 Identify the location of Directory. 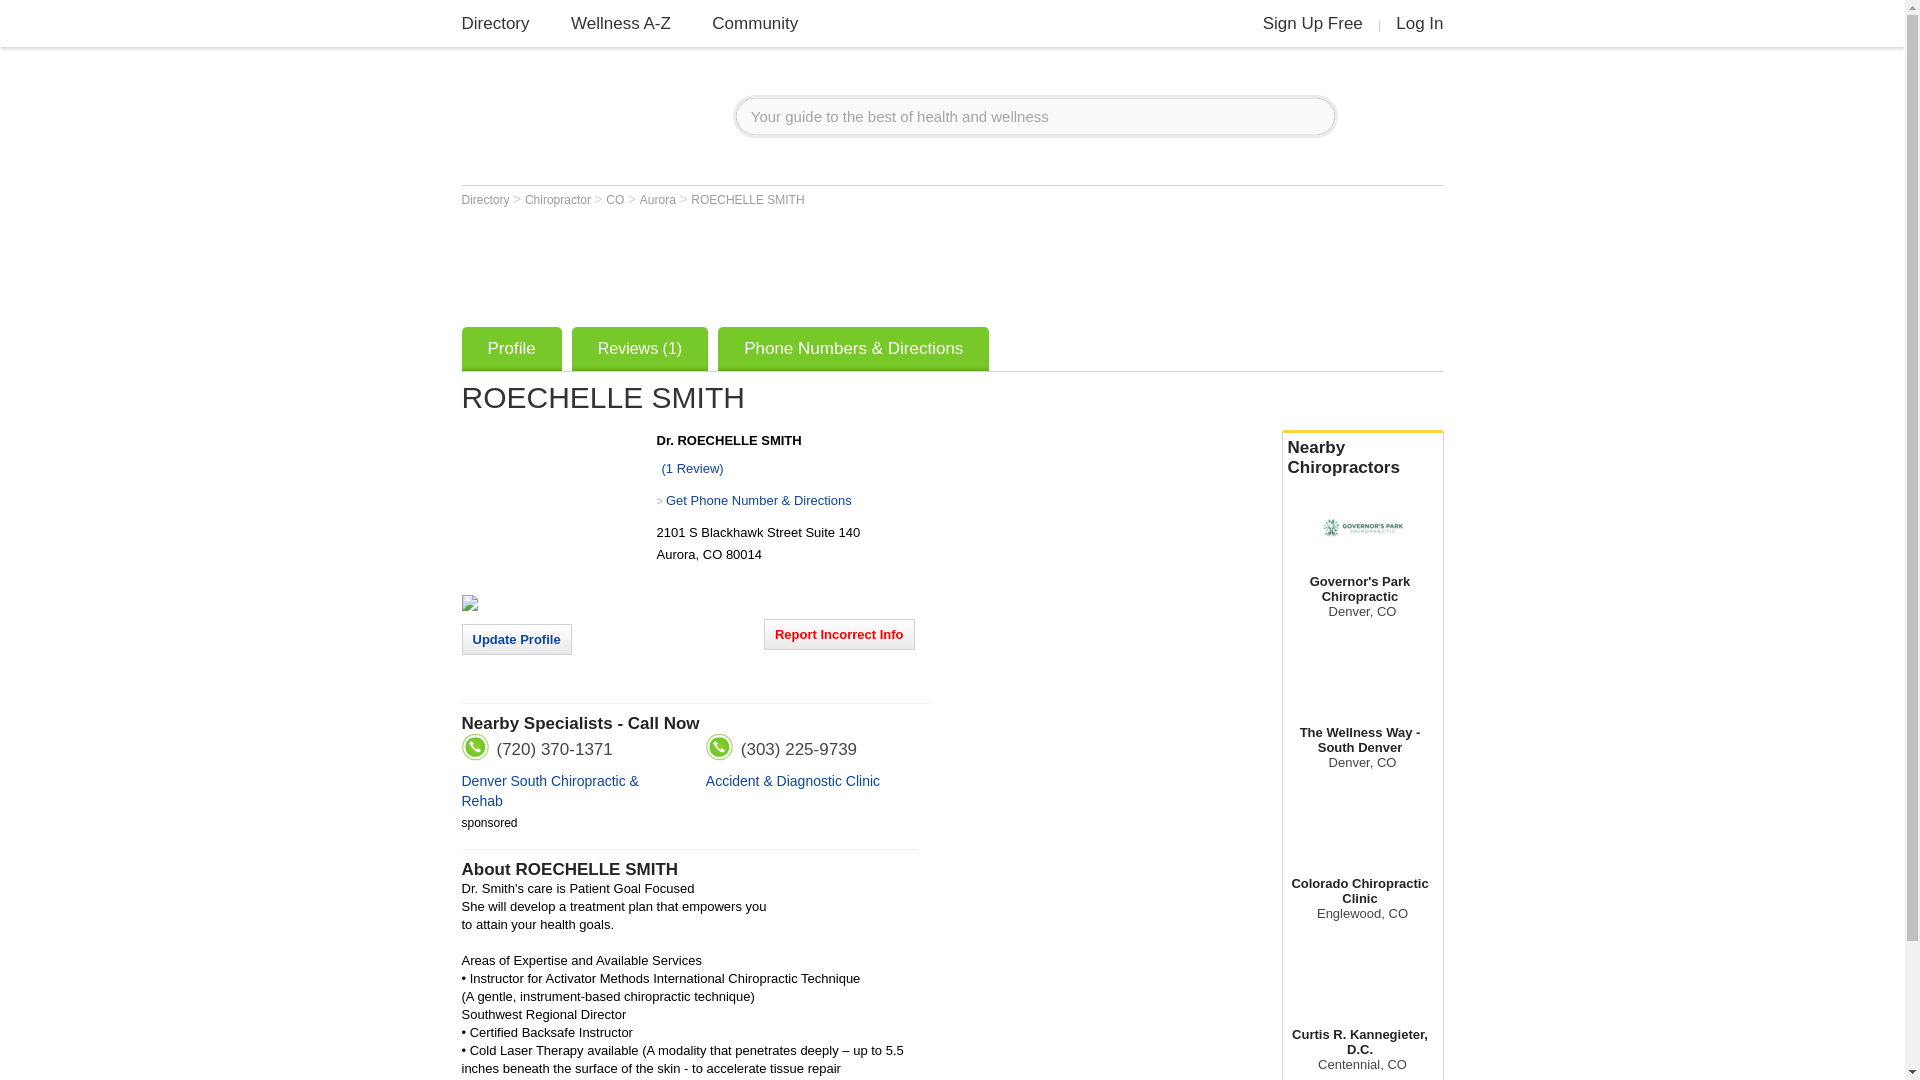
(496, 24).